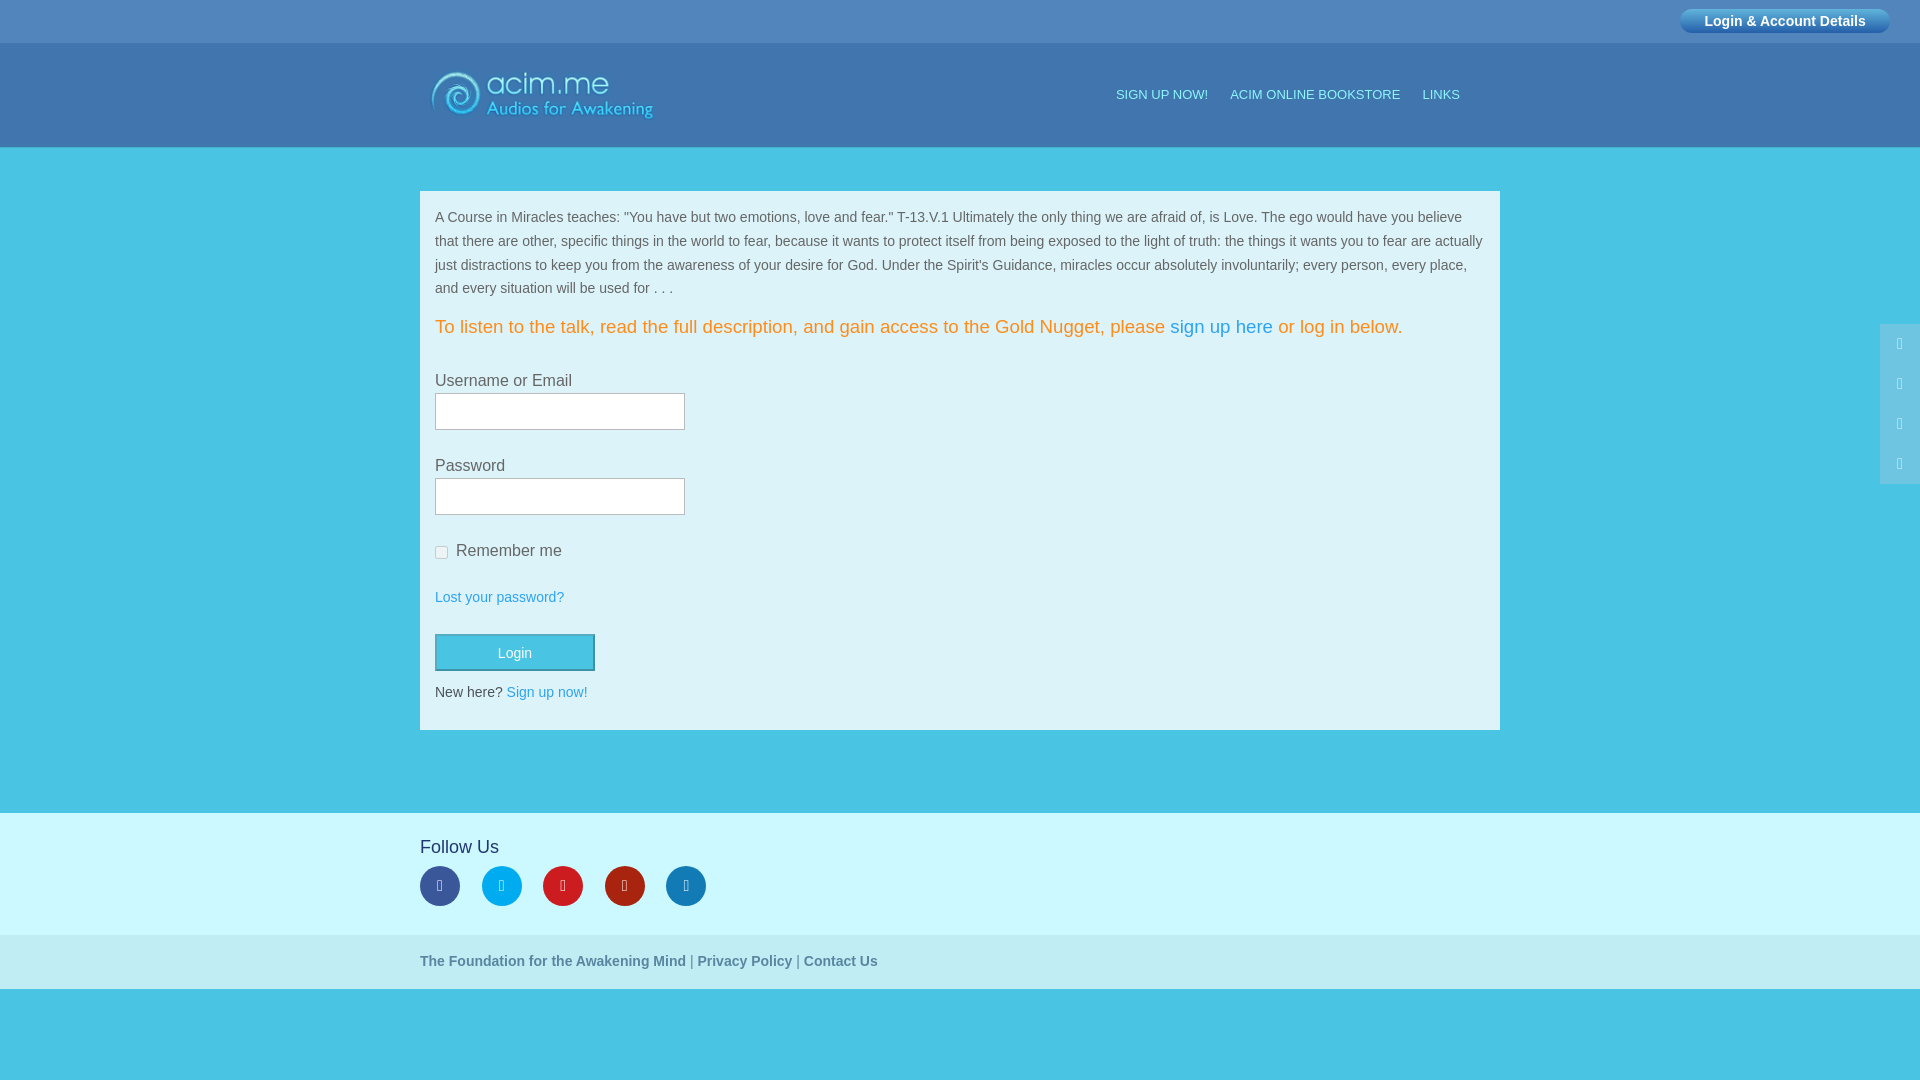 Image resolution: width=1920 pixels, height=1080 pixels. I want to click on The Foundation for the Awakening Mind, so click(552, 960).